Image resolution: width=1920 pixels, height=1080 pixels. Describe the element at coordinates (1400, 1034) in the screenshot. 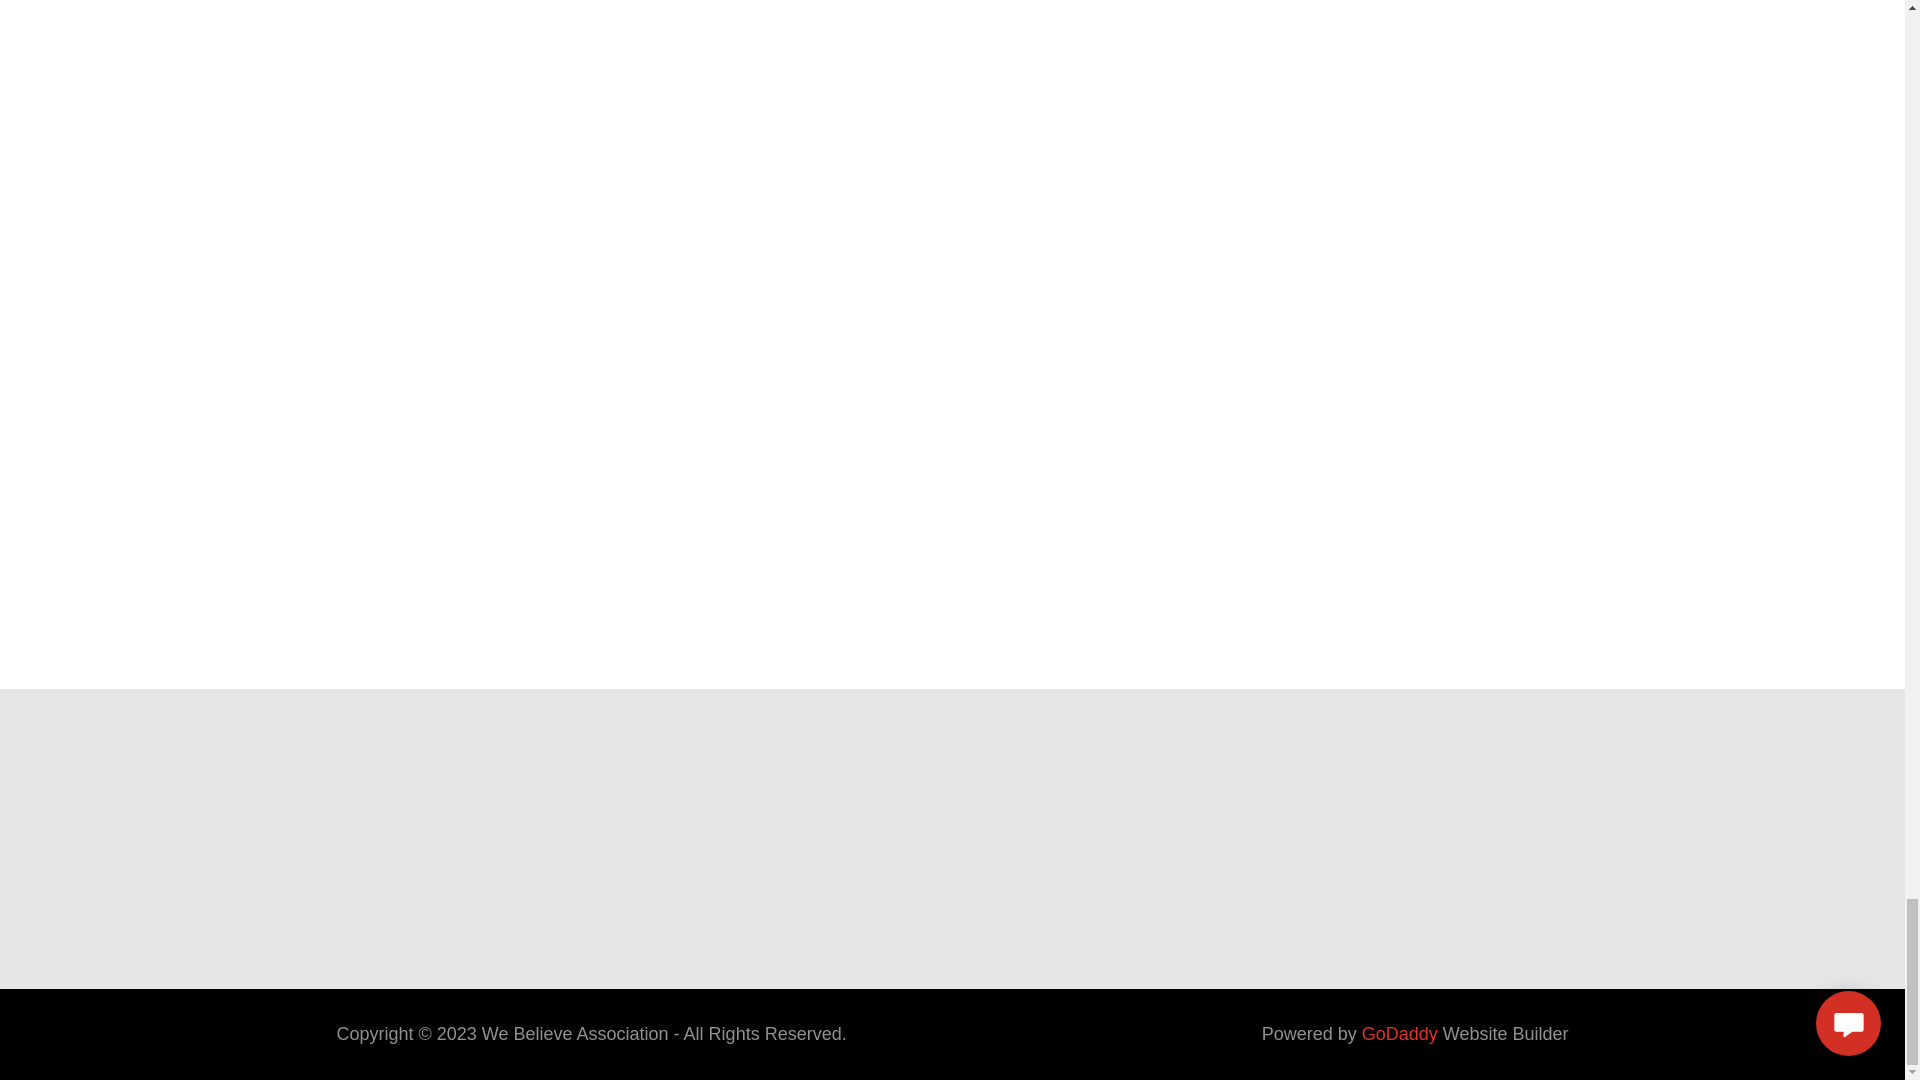

I see `GoDaddy` at that location.